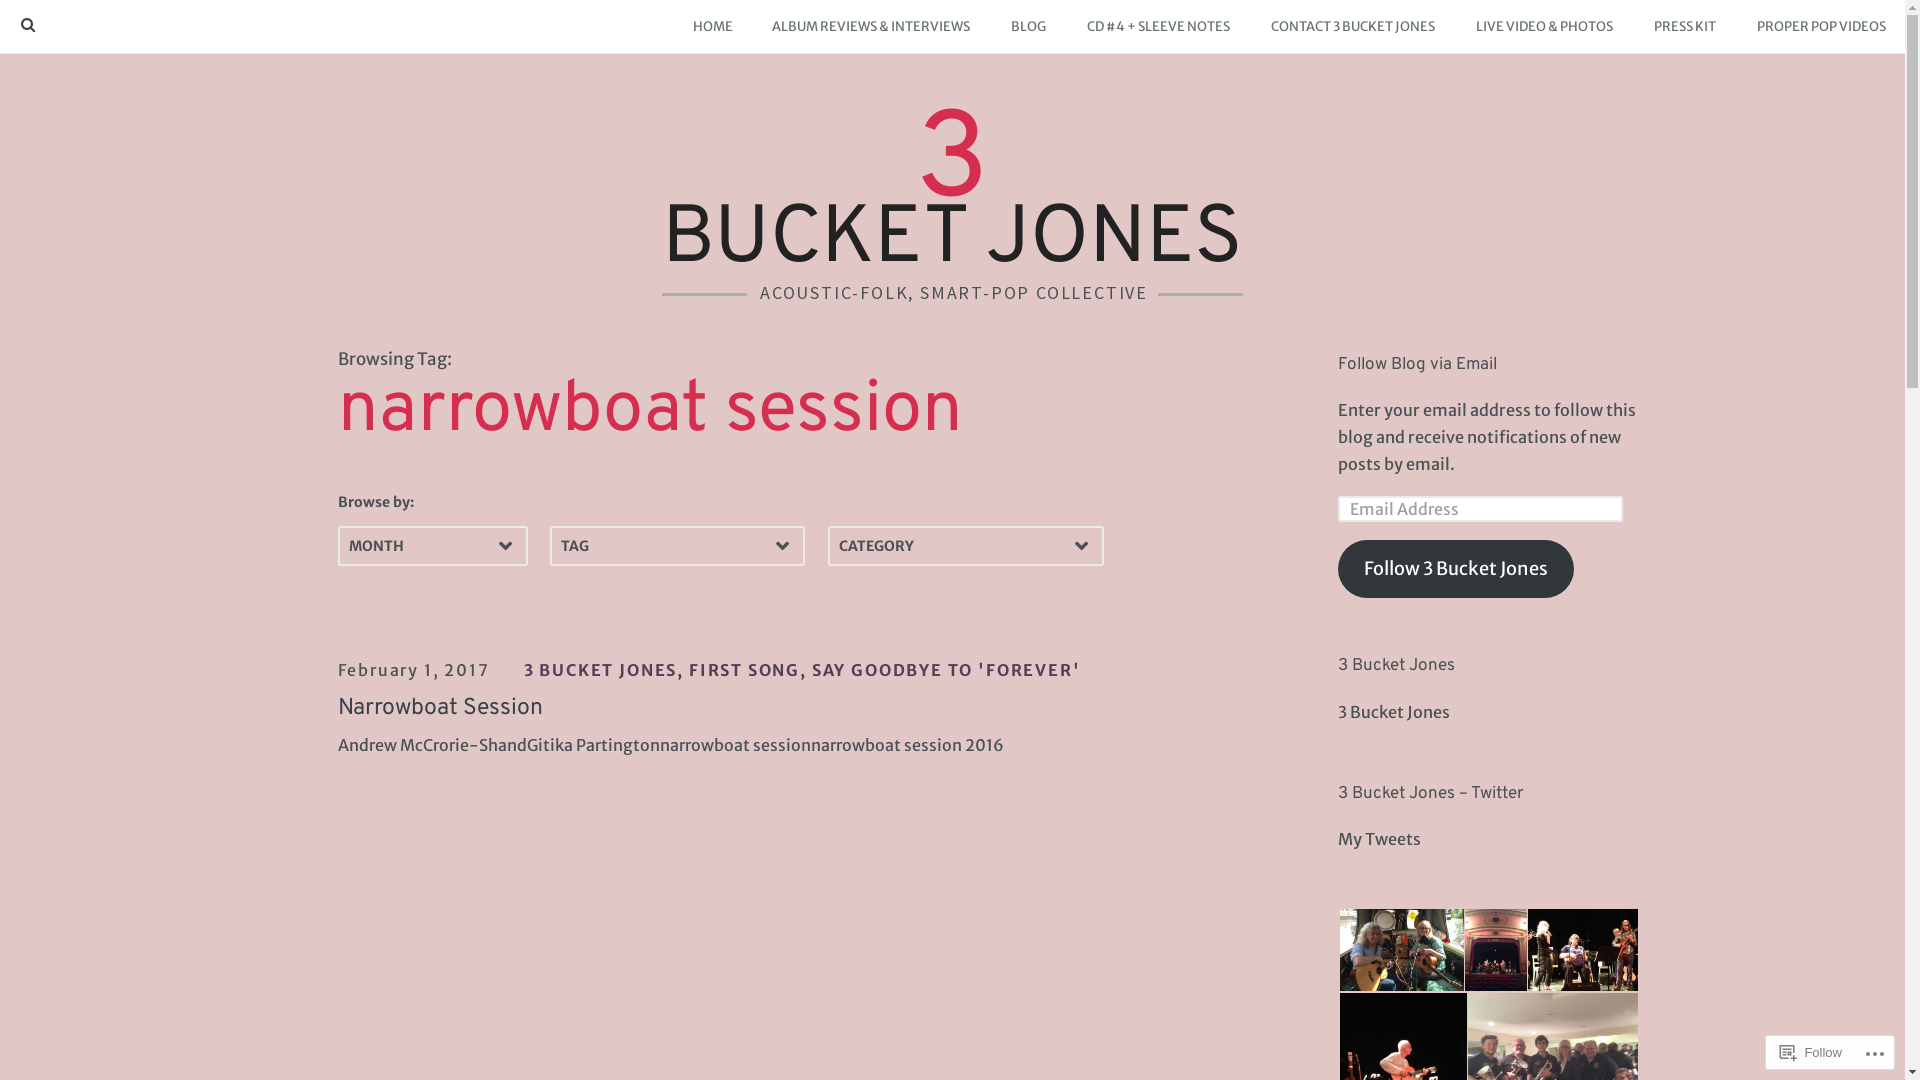 This screenshot has width=1920, height=1080. Describe the element at coordinates (952, 196) in the screenshot. I see `3
BUCKET JONES` at that location.